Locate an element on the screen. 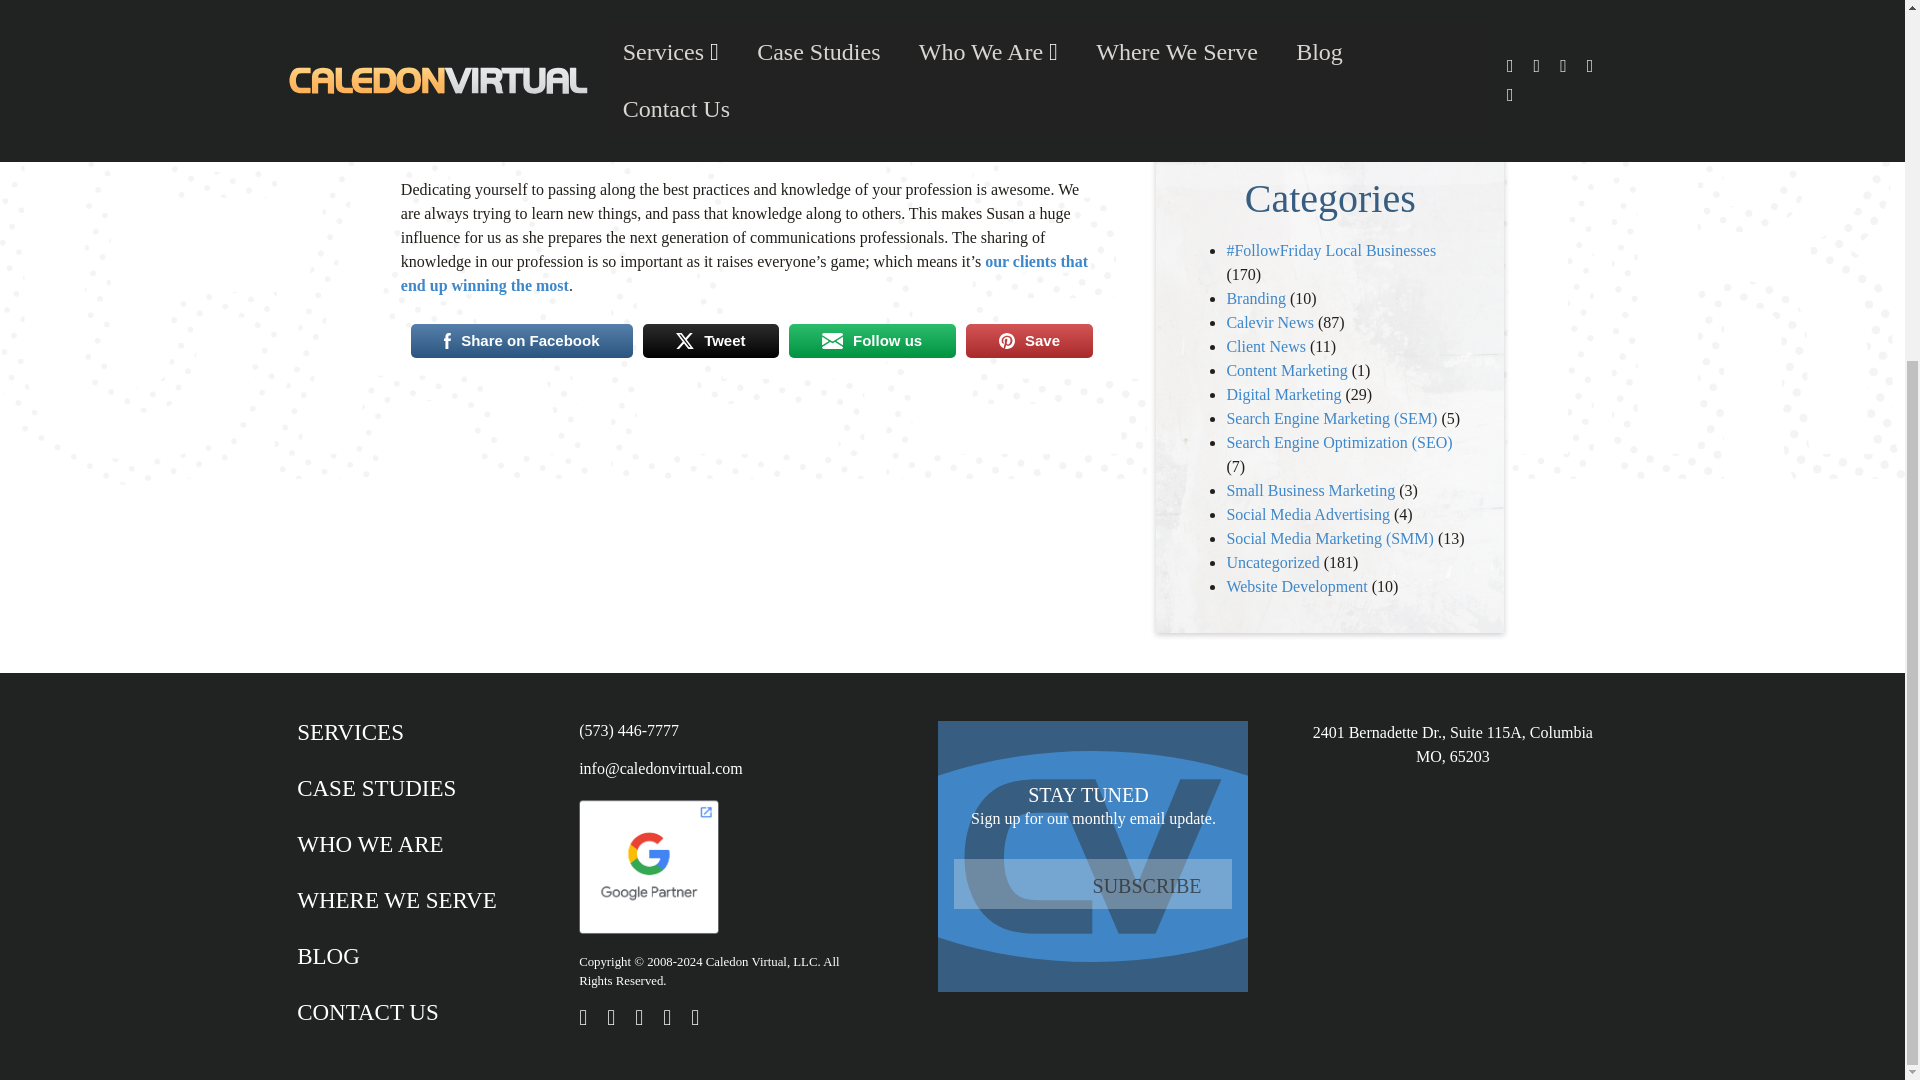 The width and height of the screenshot is (1920, 1080). Services is located at coordinates (397, 748).